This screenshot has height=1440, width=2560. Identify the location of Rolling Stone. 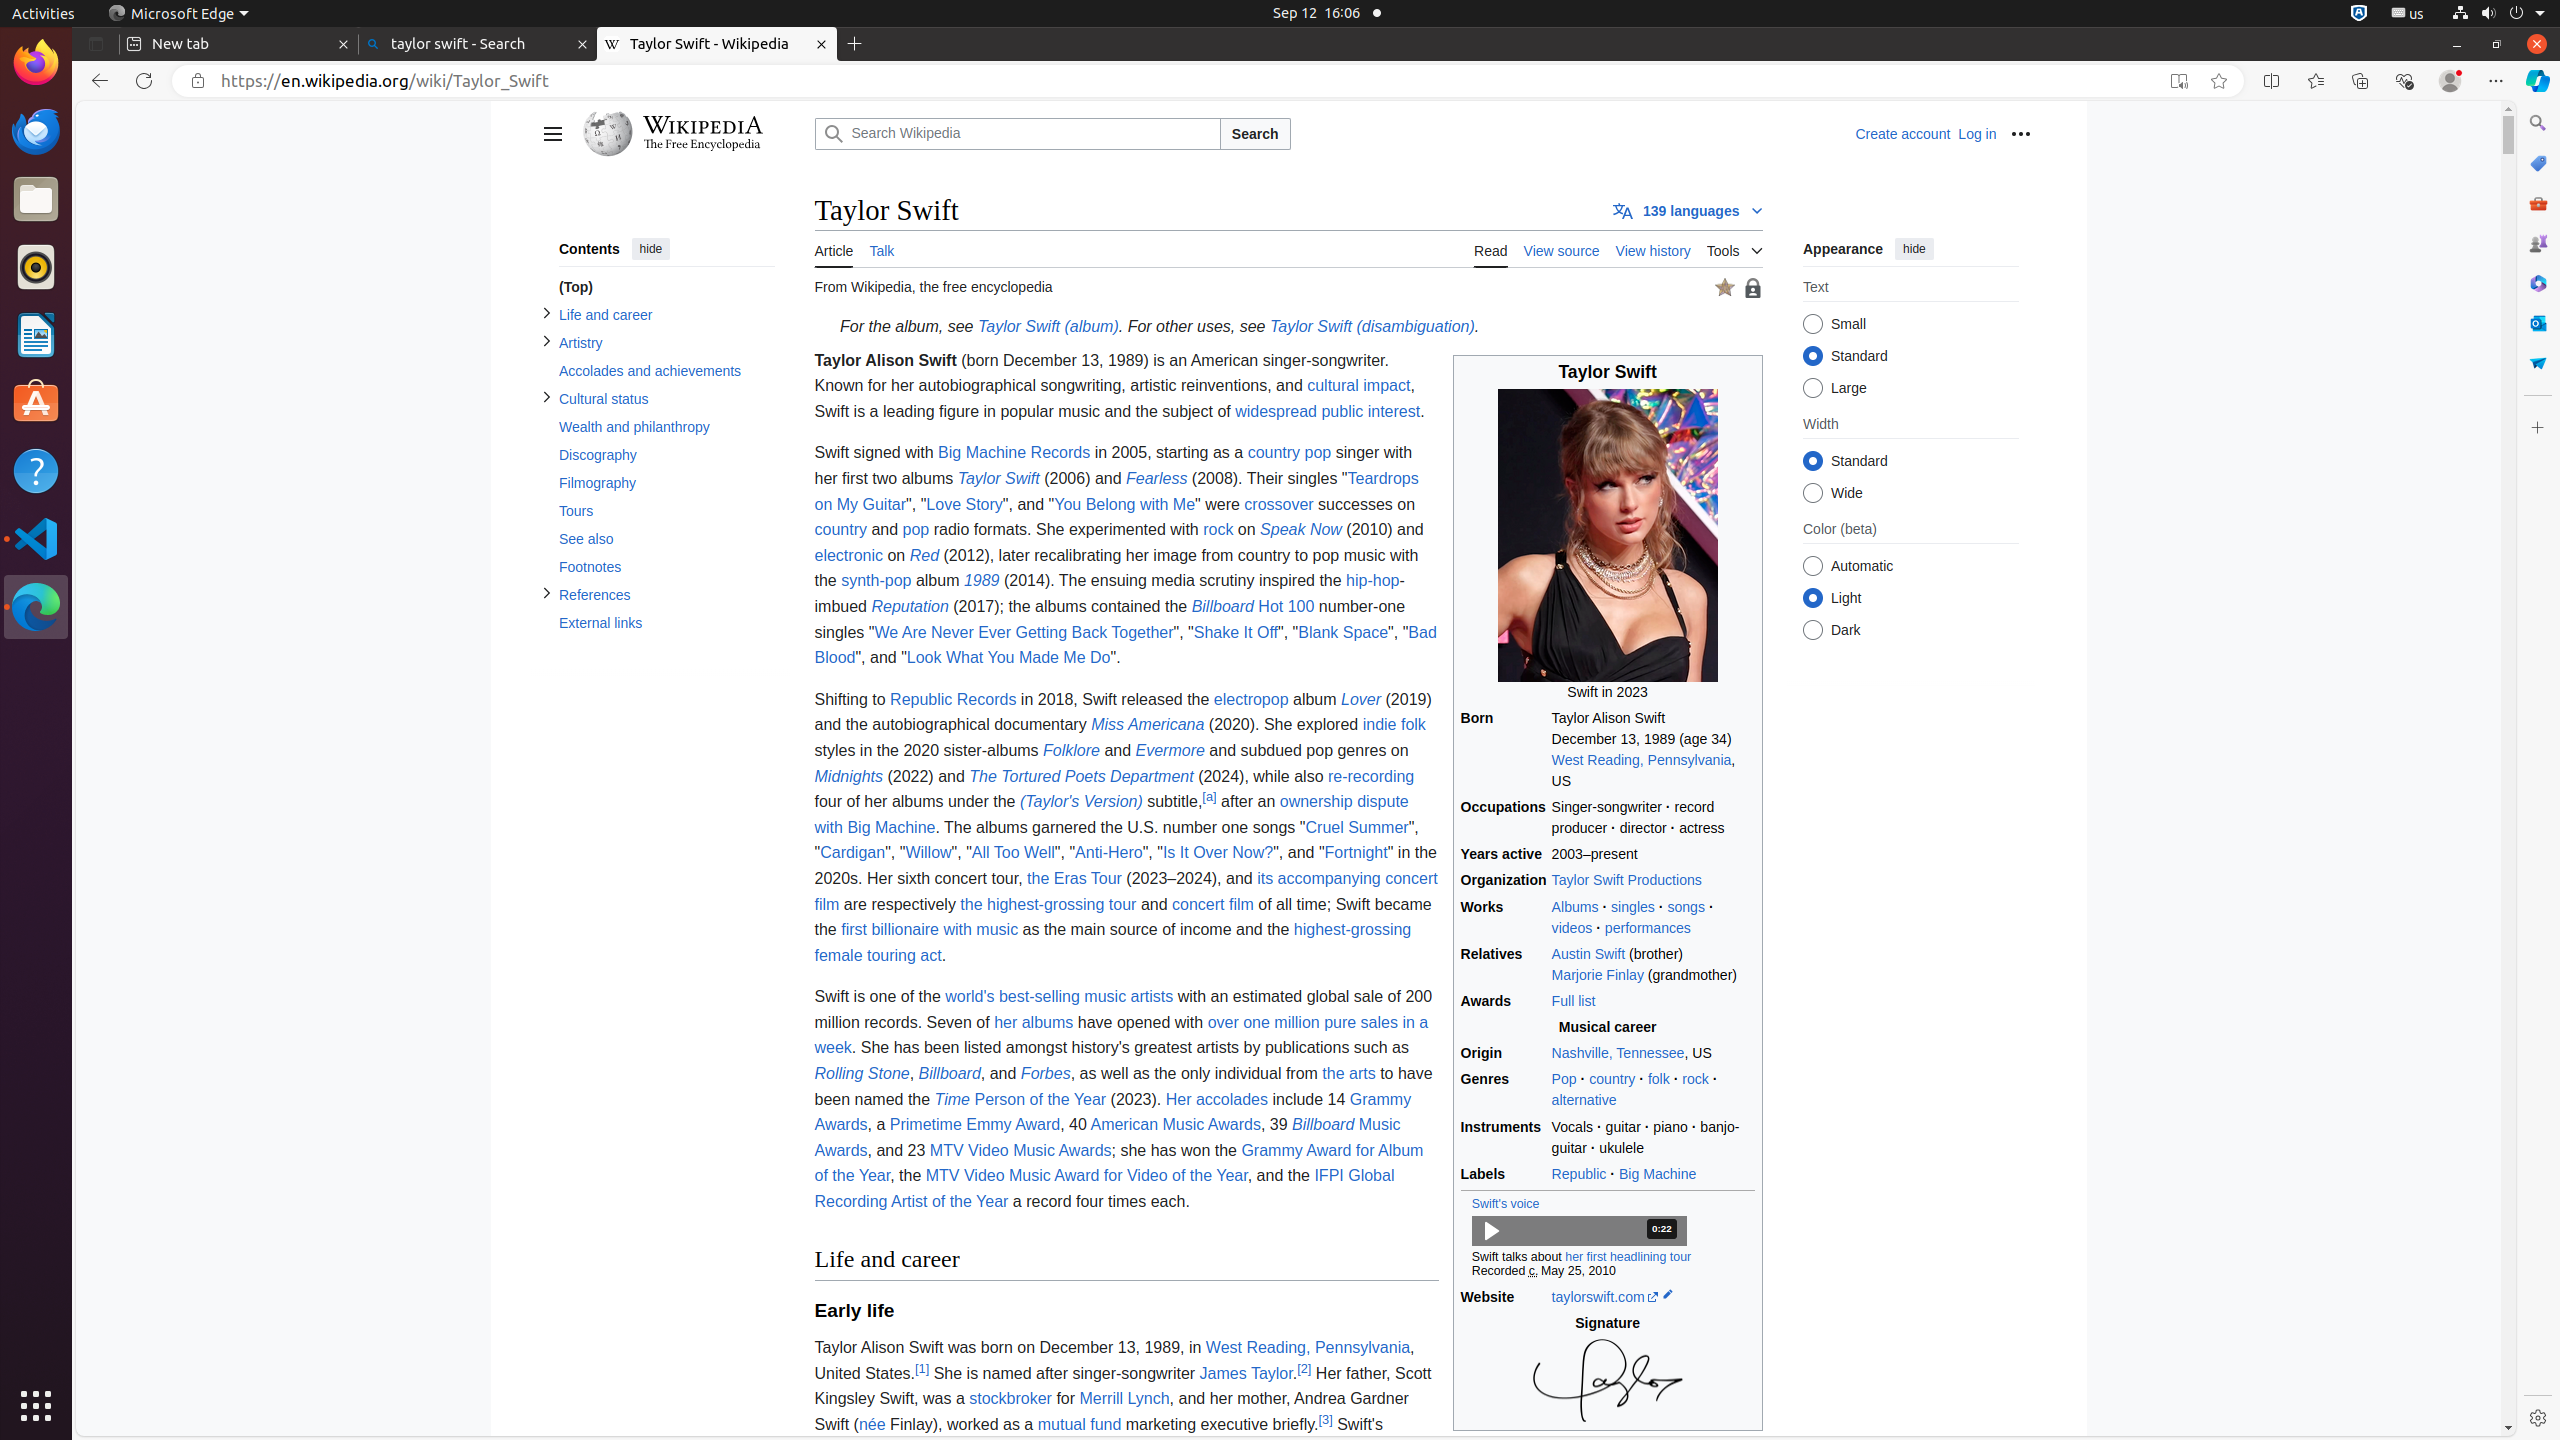
(862, 1074).